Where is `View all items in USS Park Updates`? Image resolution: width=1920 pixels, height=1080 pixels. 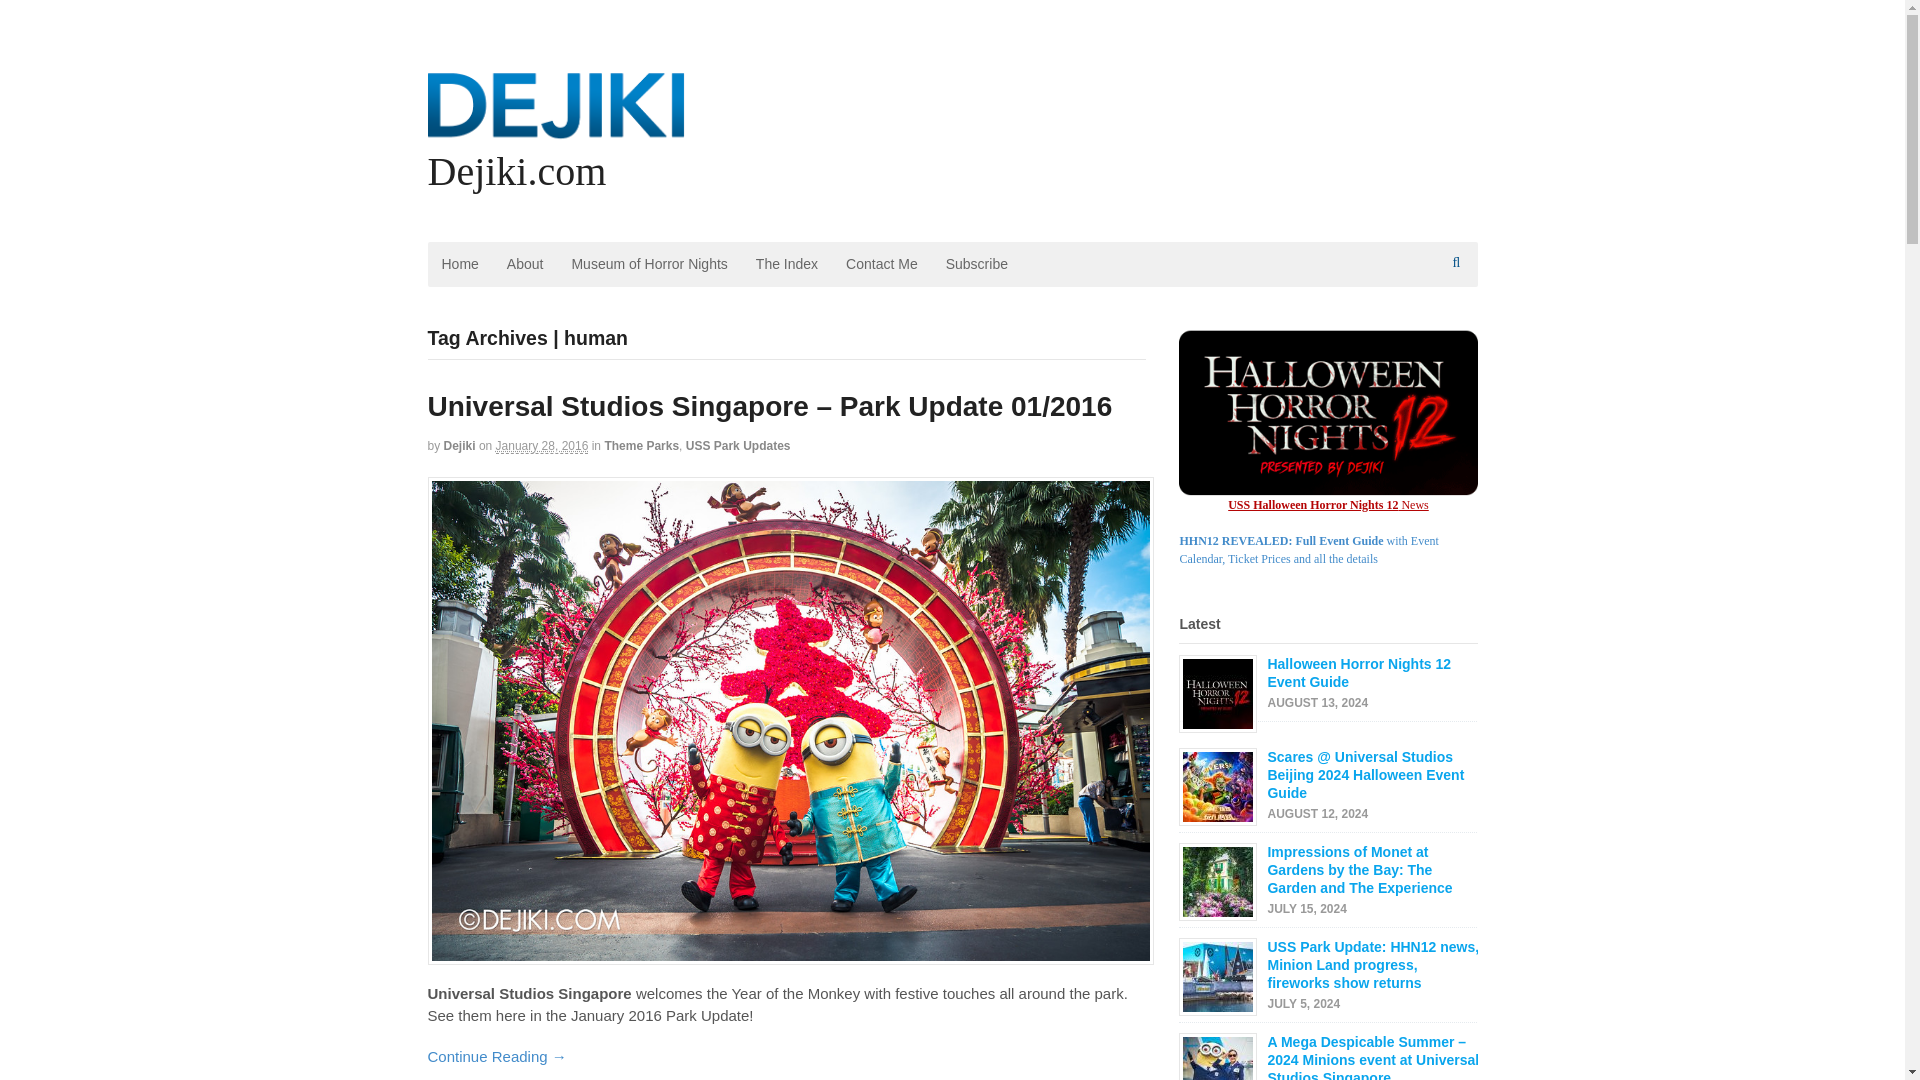
View all items in USS Park Updates is located at coordinates (738, 445).